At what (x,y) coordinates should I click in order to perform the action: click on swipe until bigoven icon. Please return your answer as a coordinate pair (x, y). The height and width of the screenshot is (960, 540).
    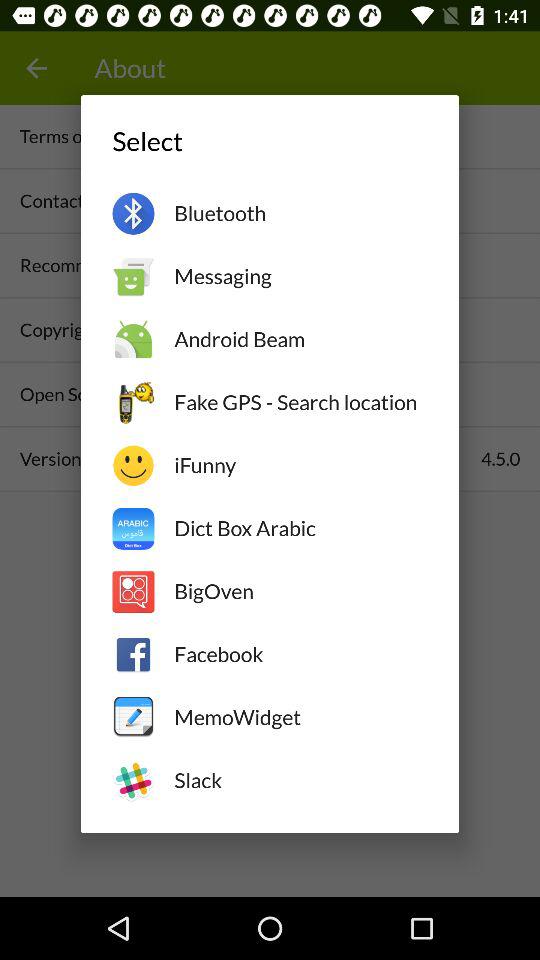
    Looking at the image, I should click on (300, 591).